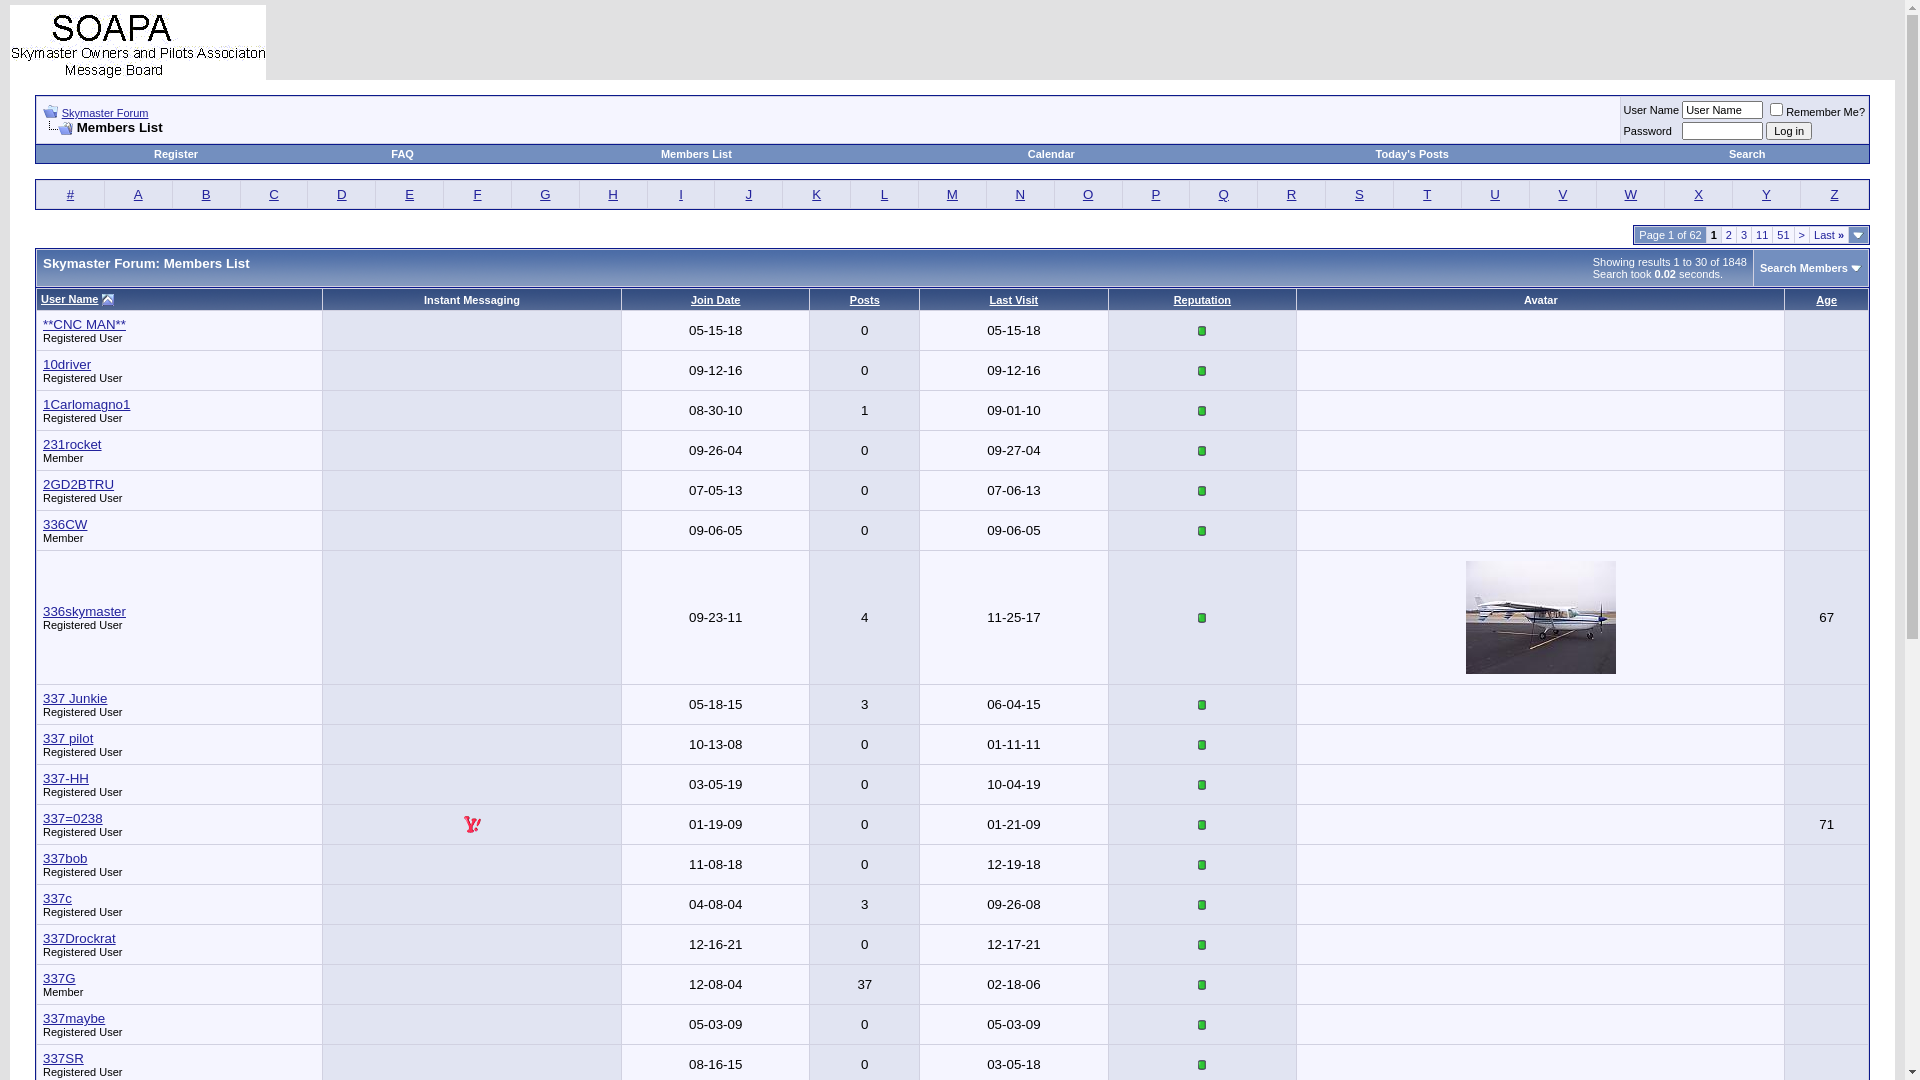  What do you see at coordinates (78, 484) in the screenshot?
I see `2GD2BTRU` at bounding box center [78, 484].